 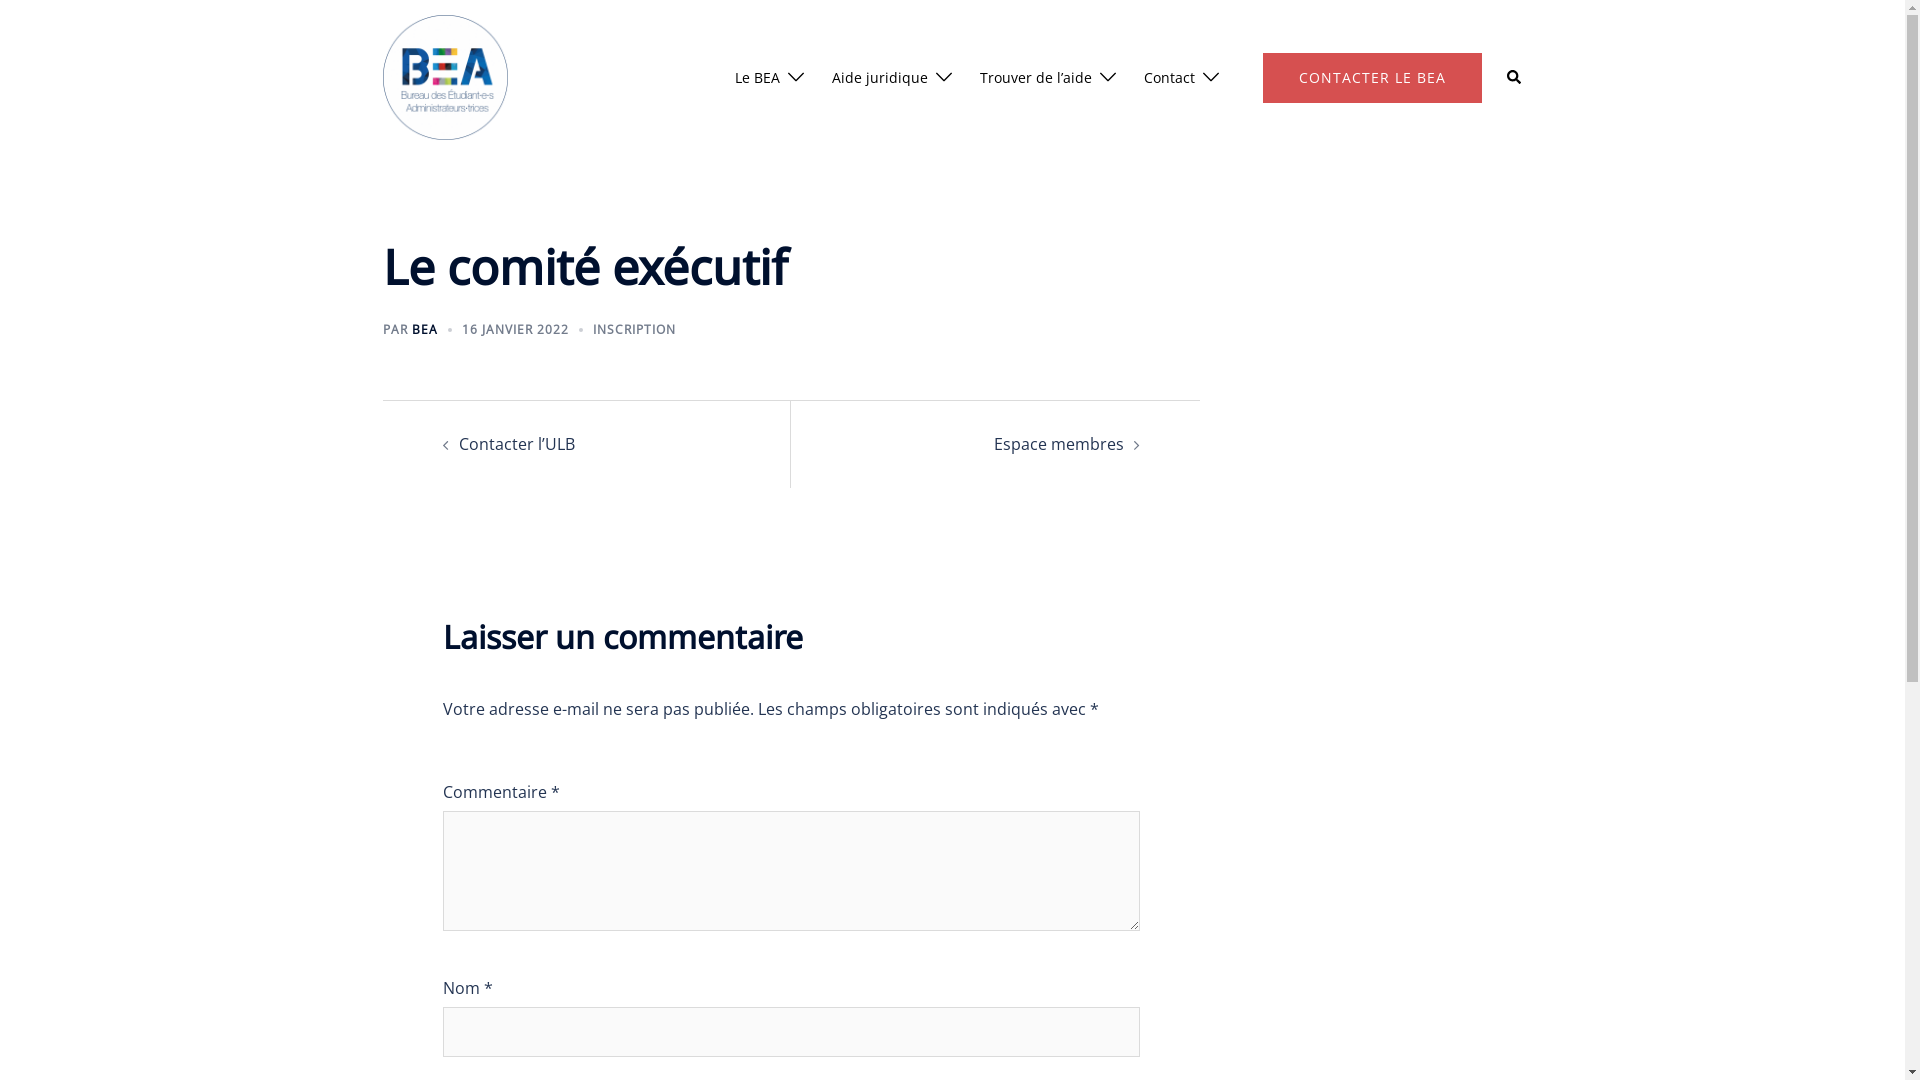 What do you see at coordinates (634, 330) in the screenshot?
I see `INSCRIPTION` at bounding box center [634, 330].